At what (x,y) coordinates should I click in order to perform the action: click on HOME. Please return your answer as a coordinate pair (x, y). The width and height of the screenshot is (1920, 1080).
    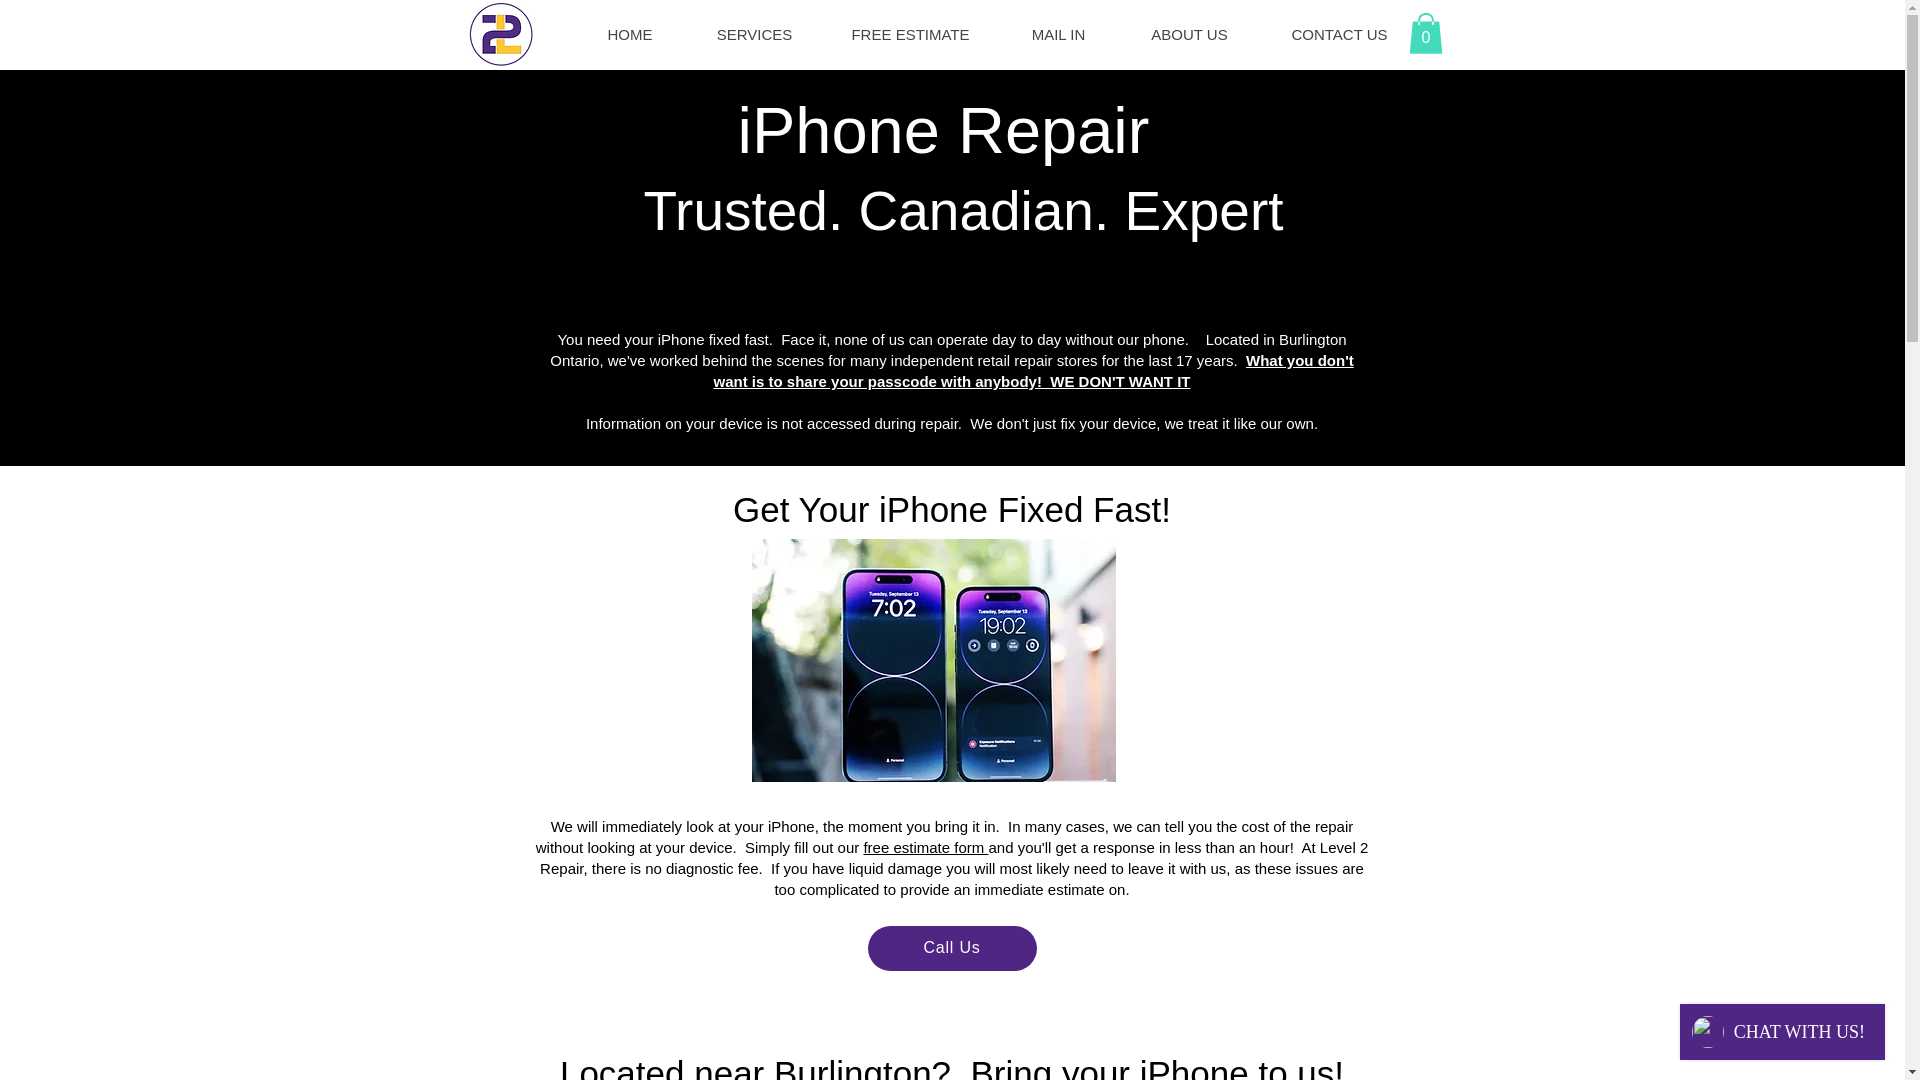
    Looking at the image, I should click on (630, 34).